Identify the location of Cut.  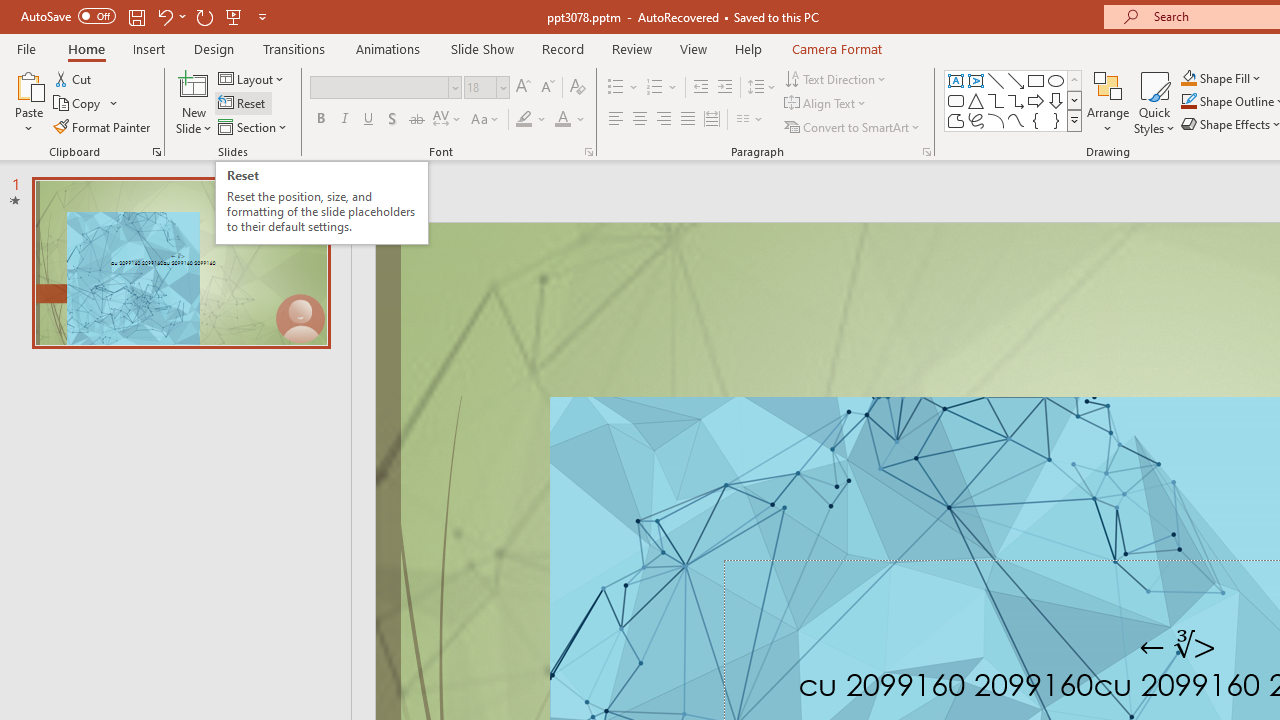
(74, 78).